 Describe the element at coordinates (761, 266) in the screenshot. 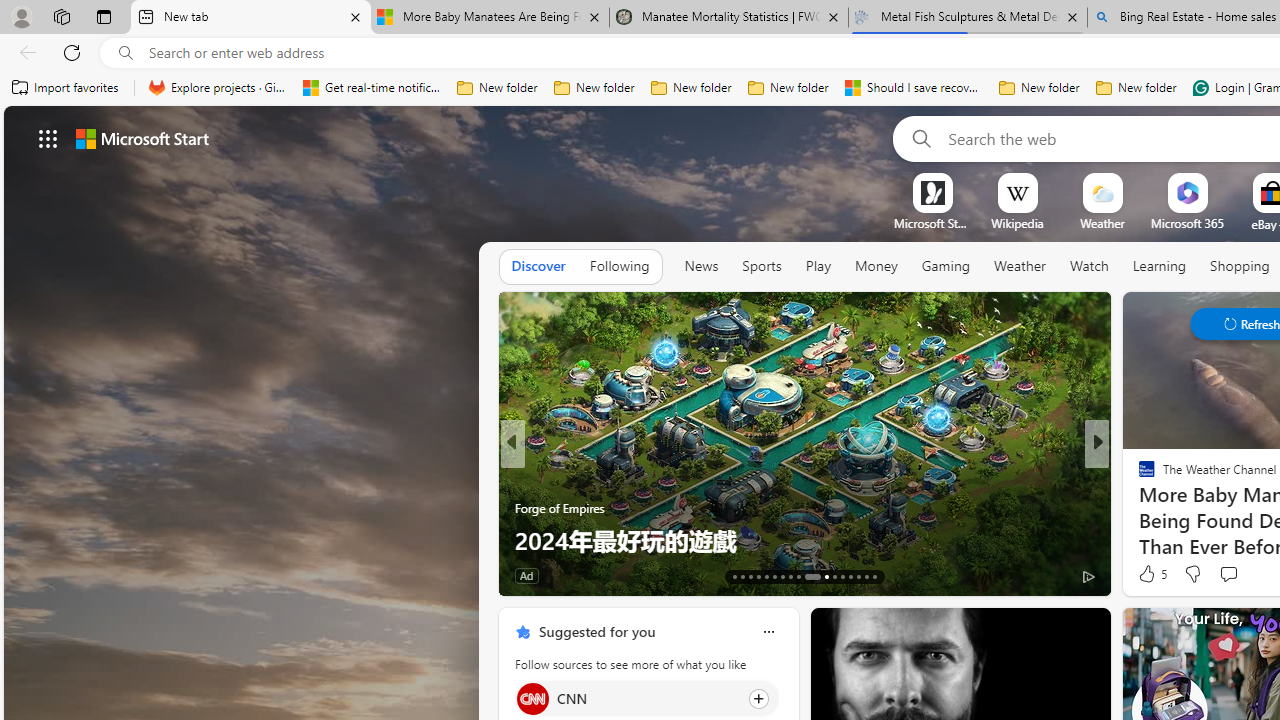

I see `Sports` at that location.